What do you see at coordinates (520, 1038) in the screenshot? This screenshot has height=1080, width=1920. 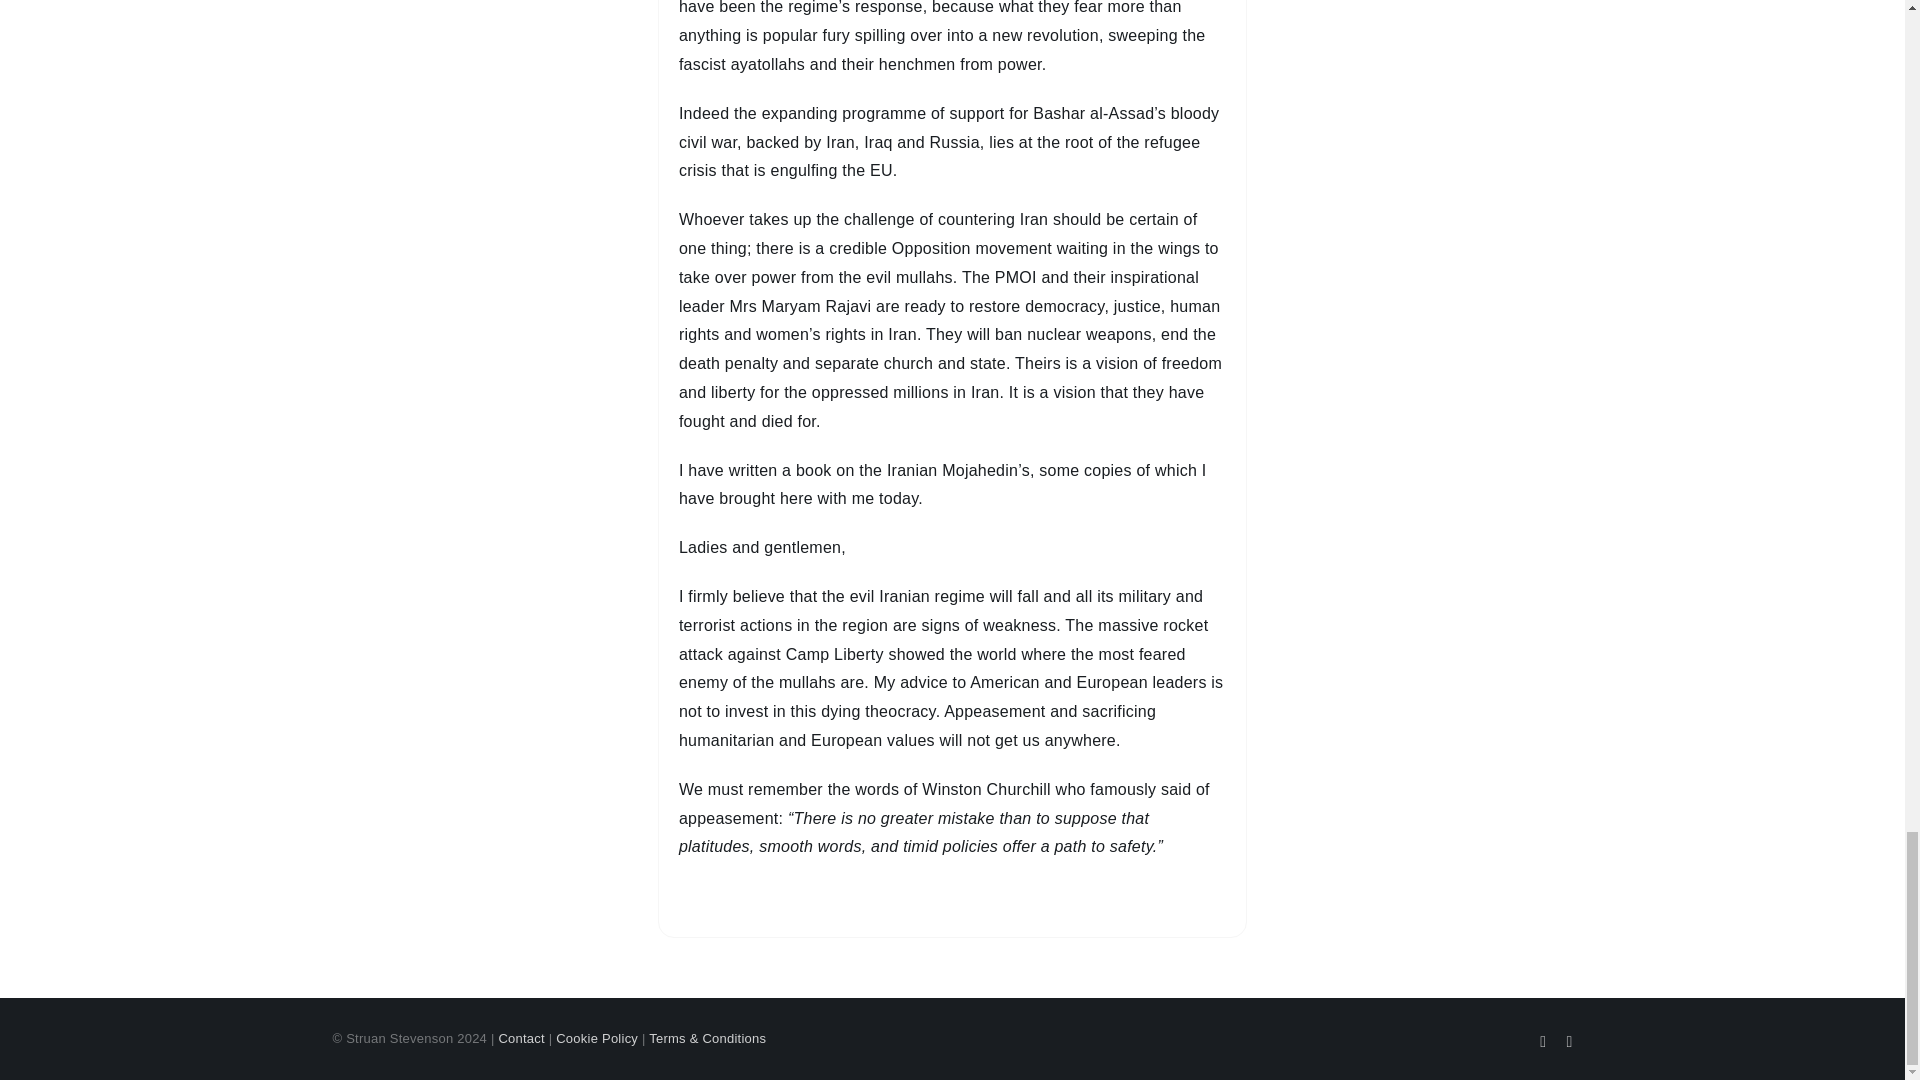 I see `Contact` at bounding box center [520, 1038].